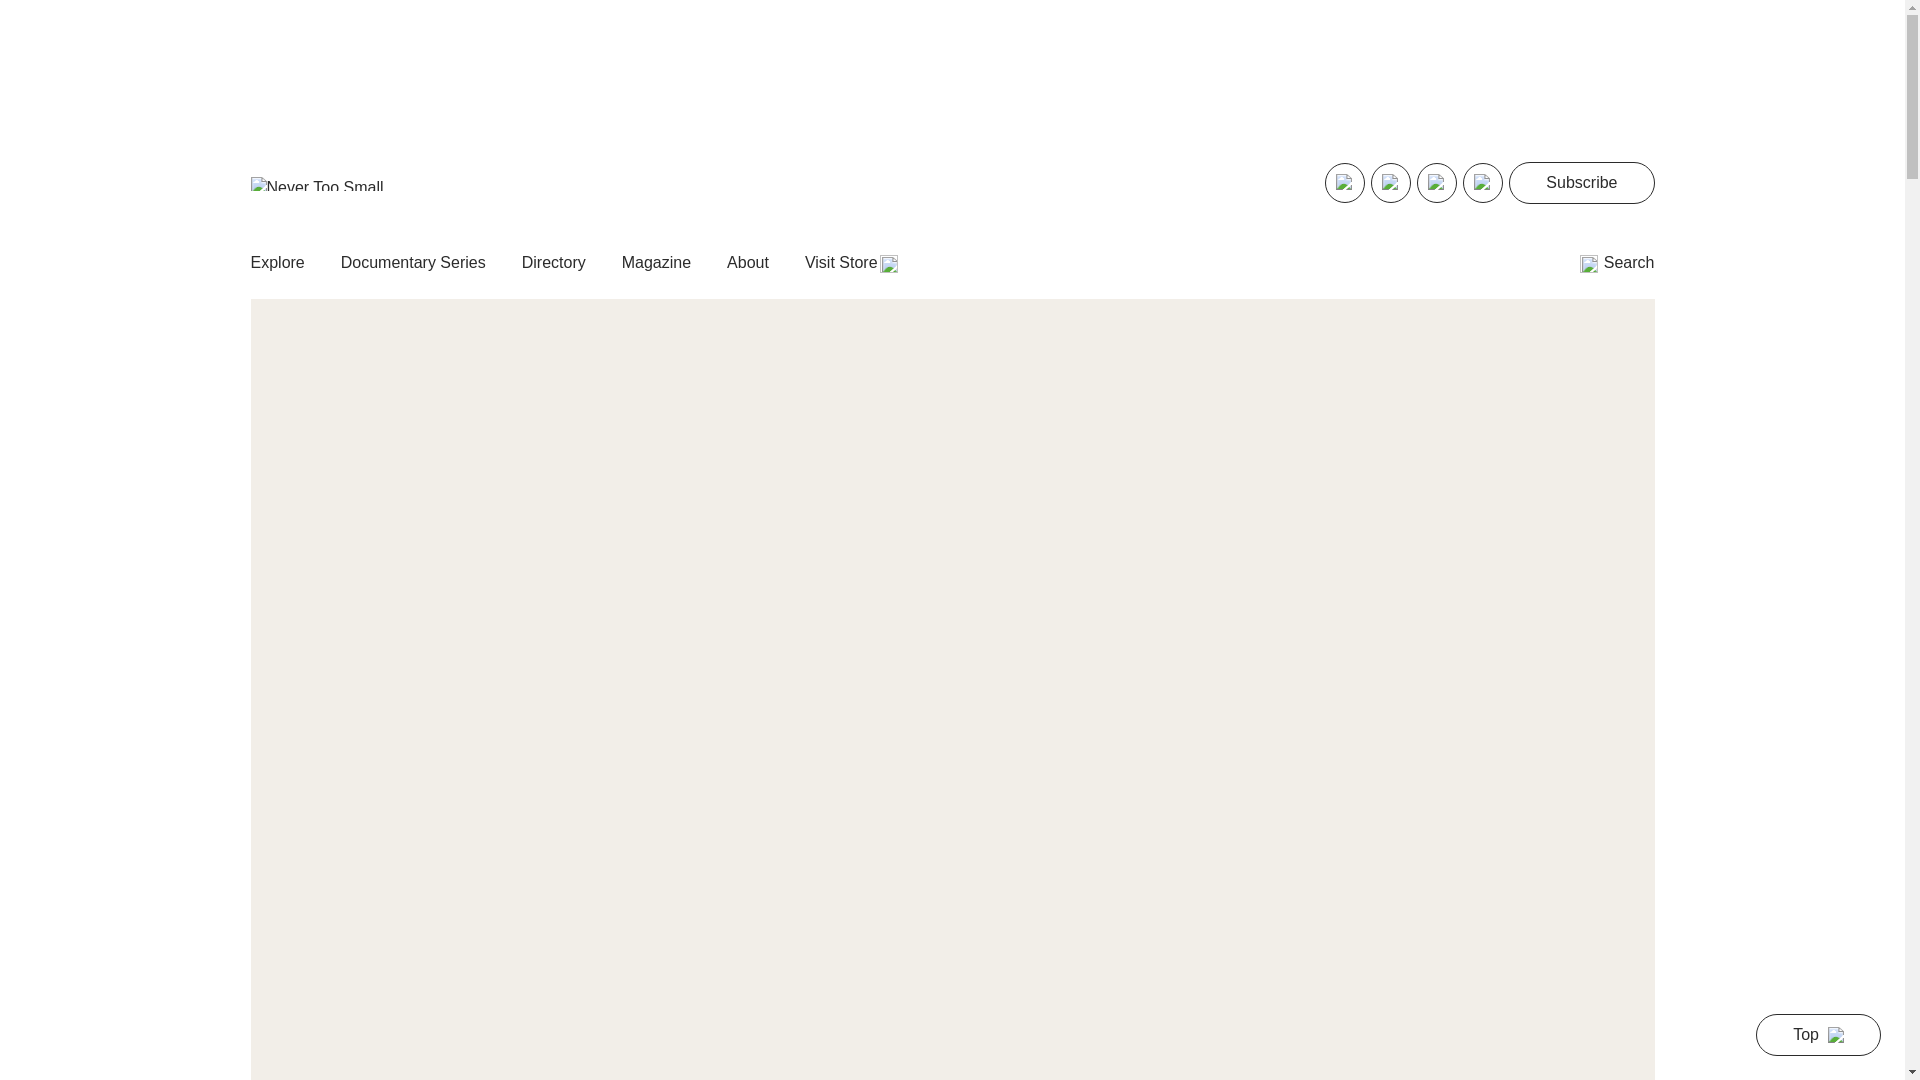 The width and height of the screenshot is (1920, 1080). Describe the element at coordinates (748, 262) in the screenshot. I see `About` at that location.